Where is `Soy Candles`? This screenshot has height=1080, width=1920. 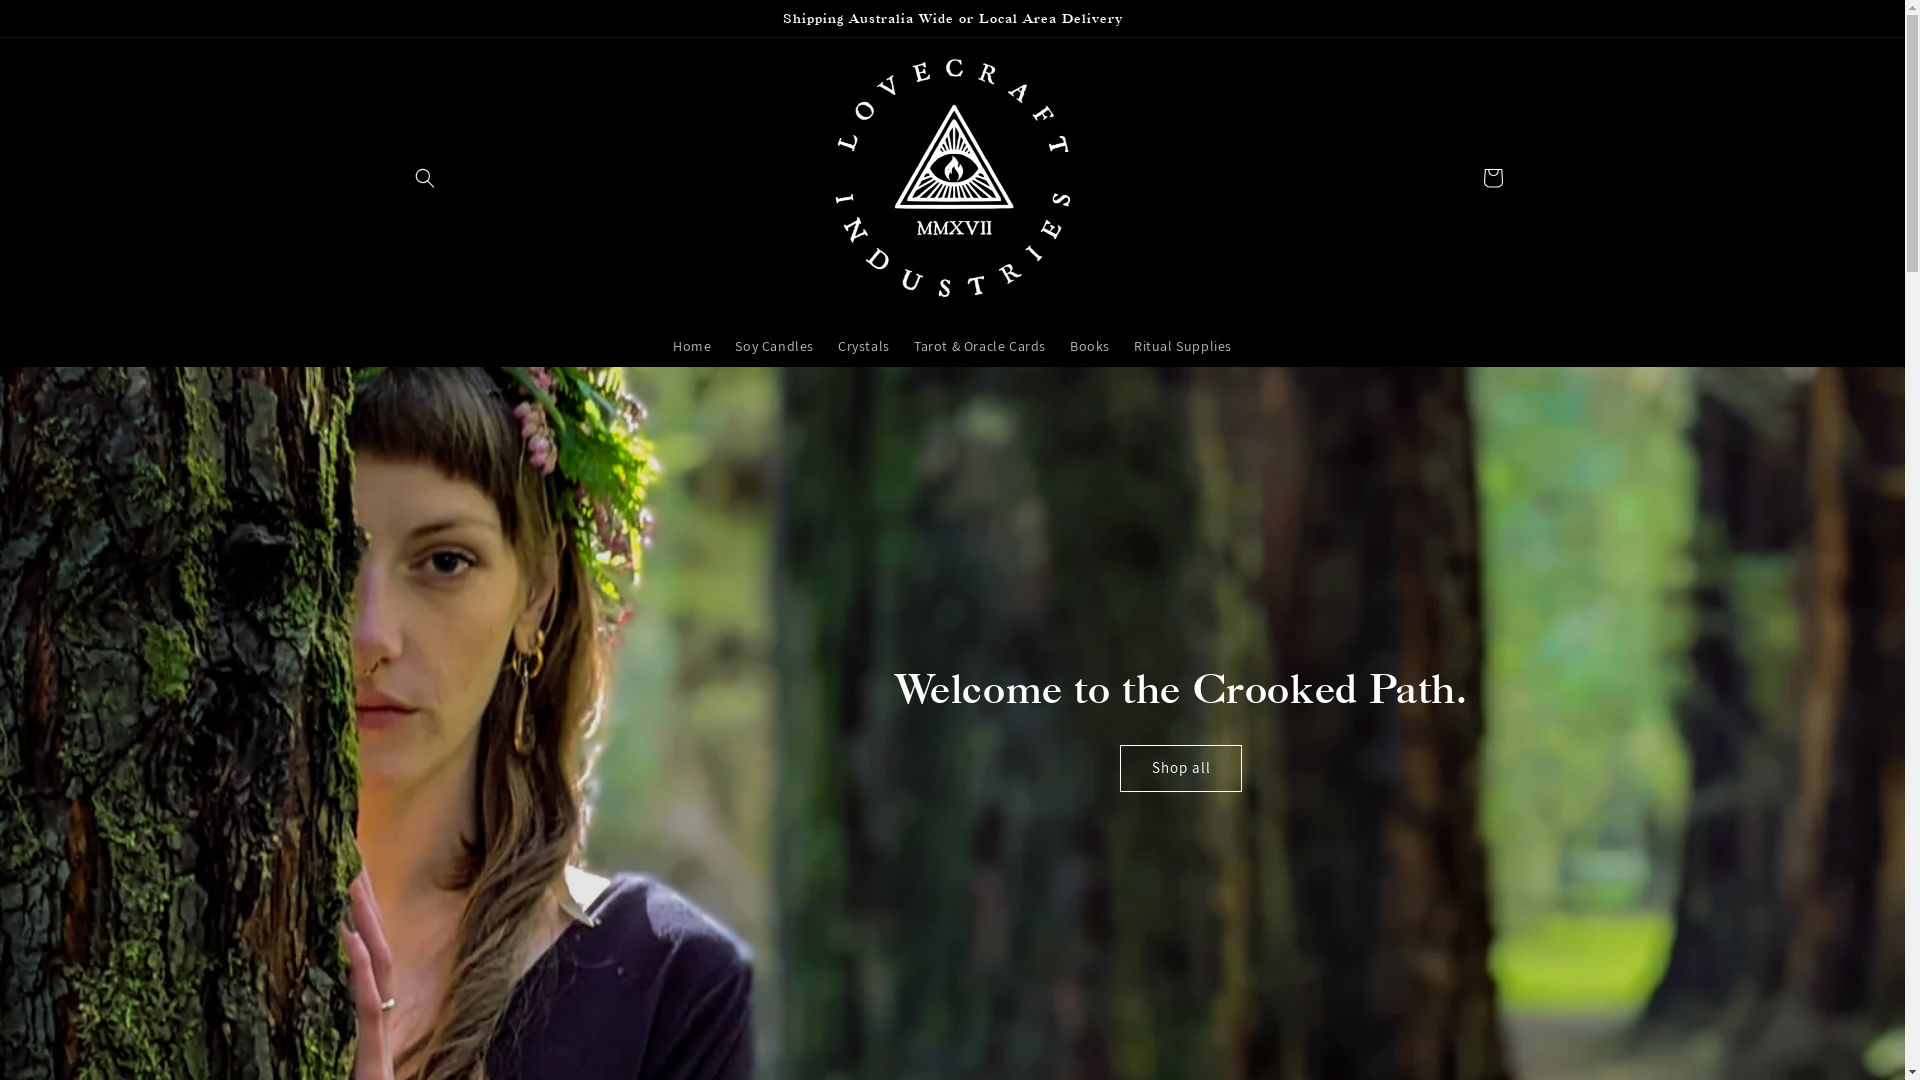 Soy Candles is located at coordinates (774, 346).